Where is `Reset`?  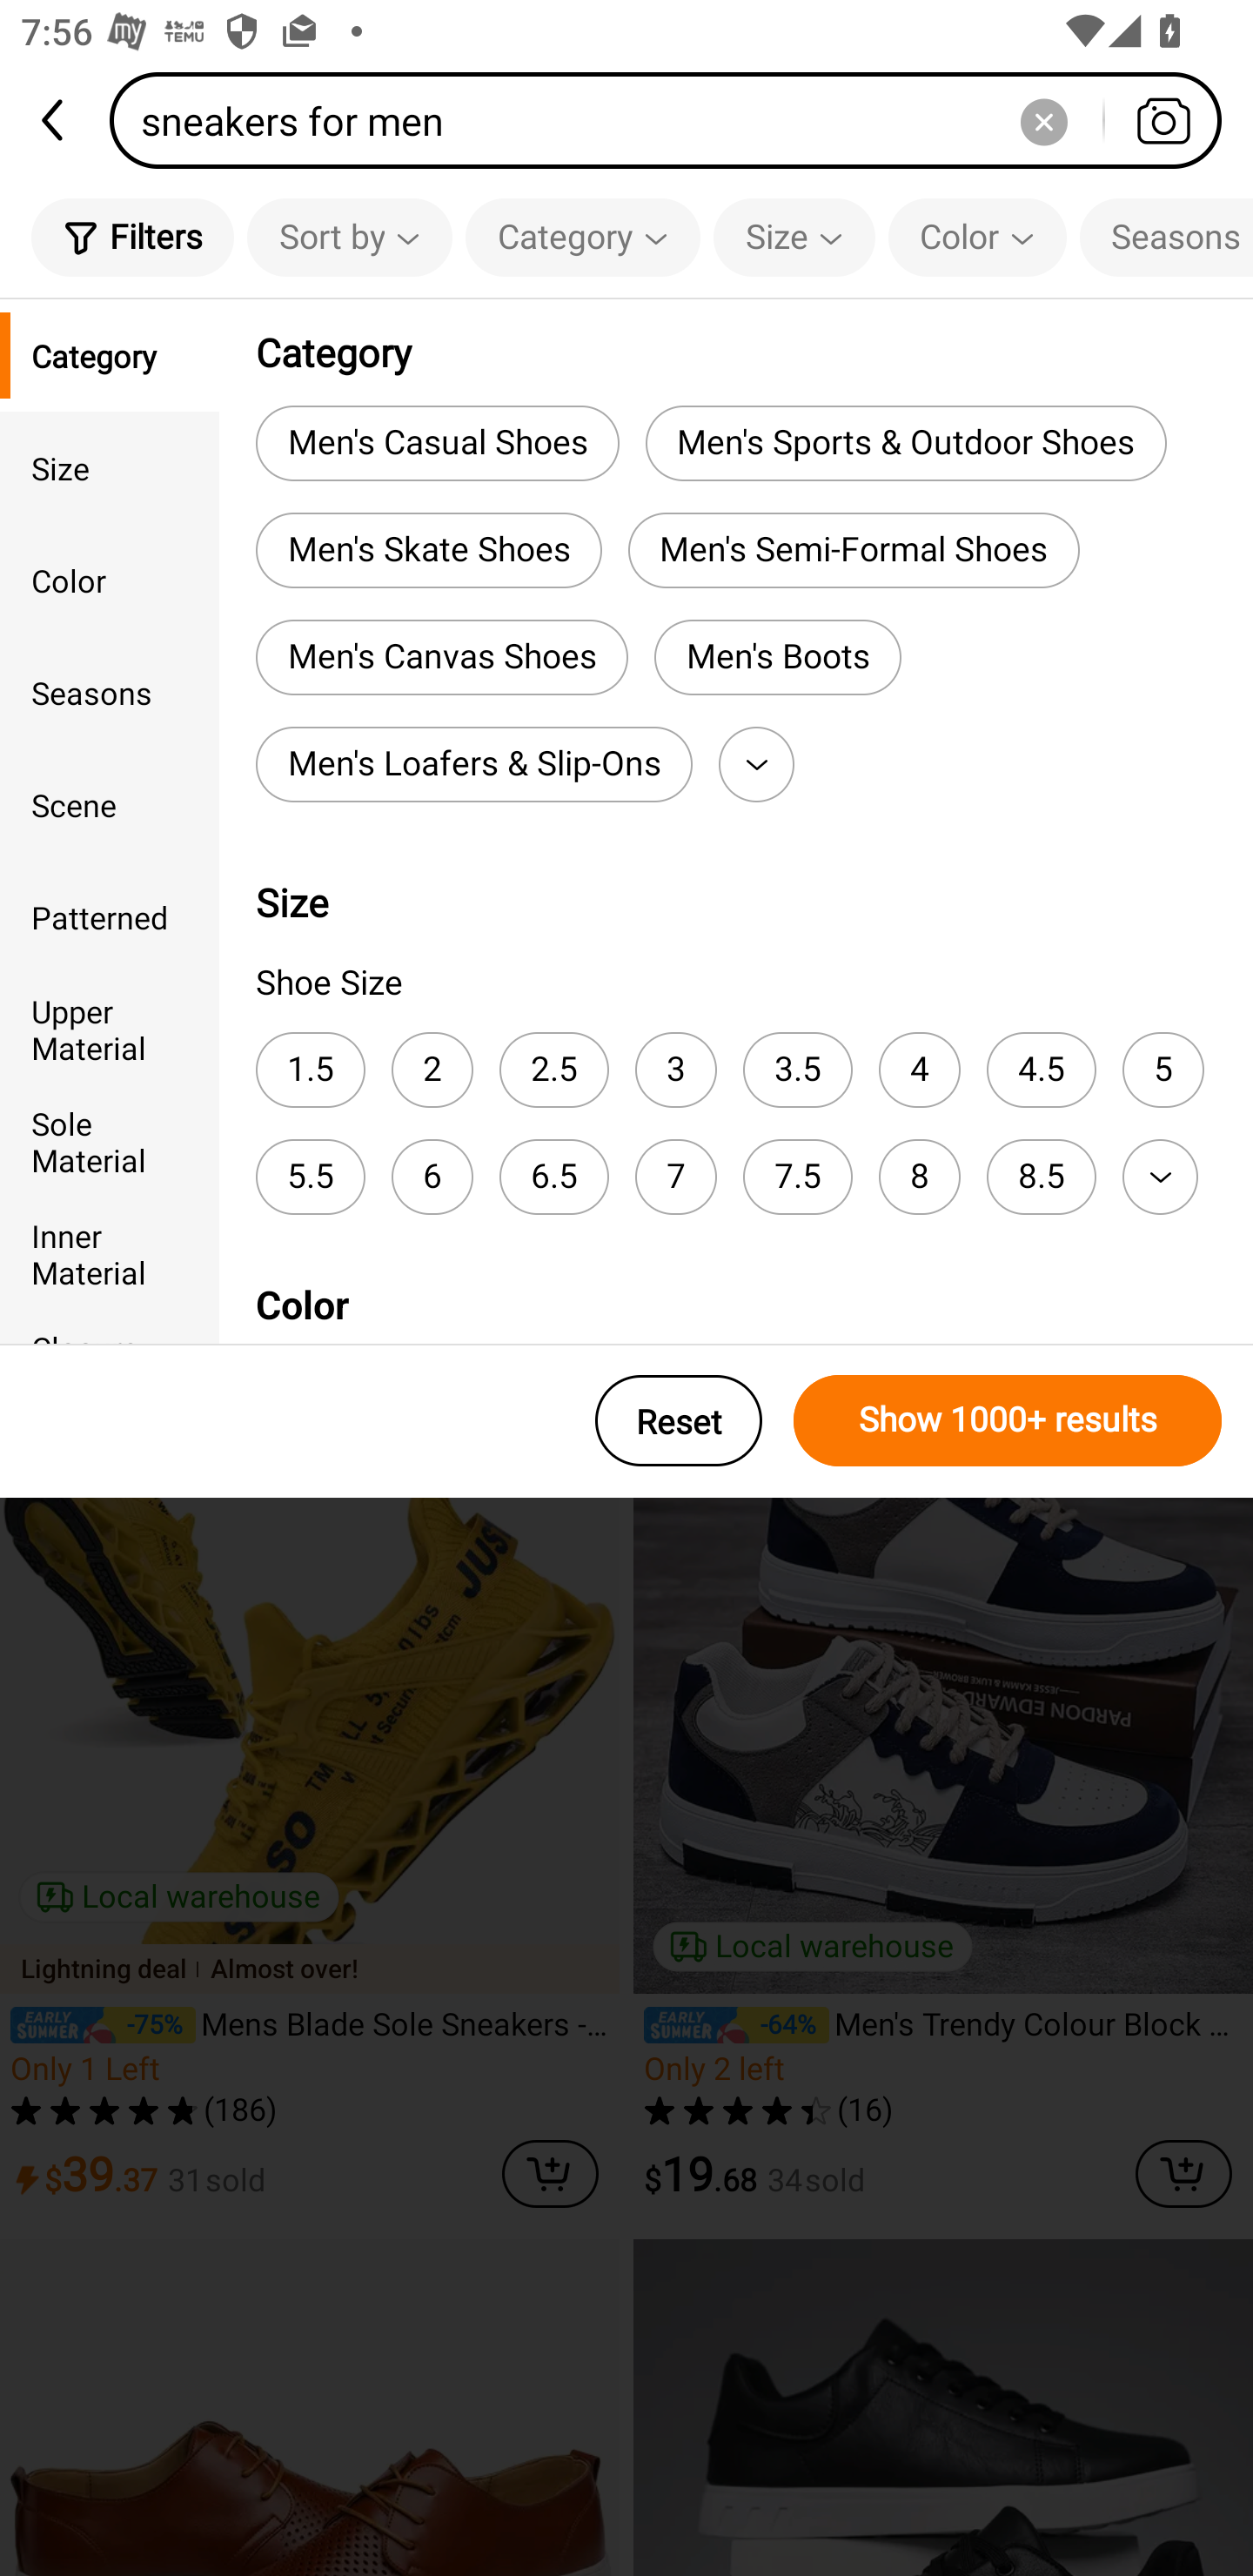
Reset is located at coordinates (679, 1420).